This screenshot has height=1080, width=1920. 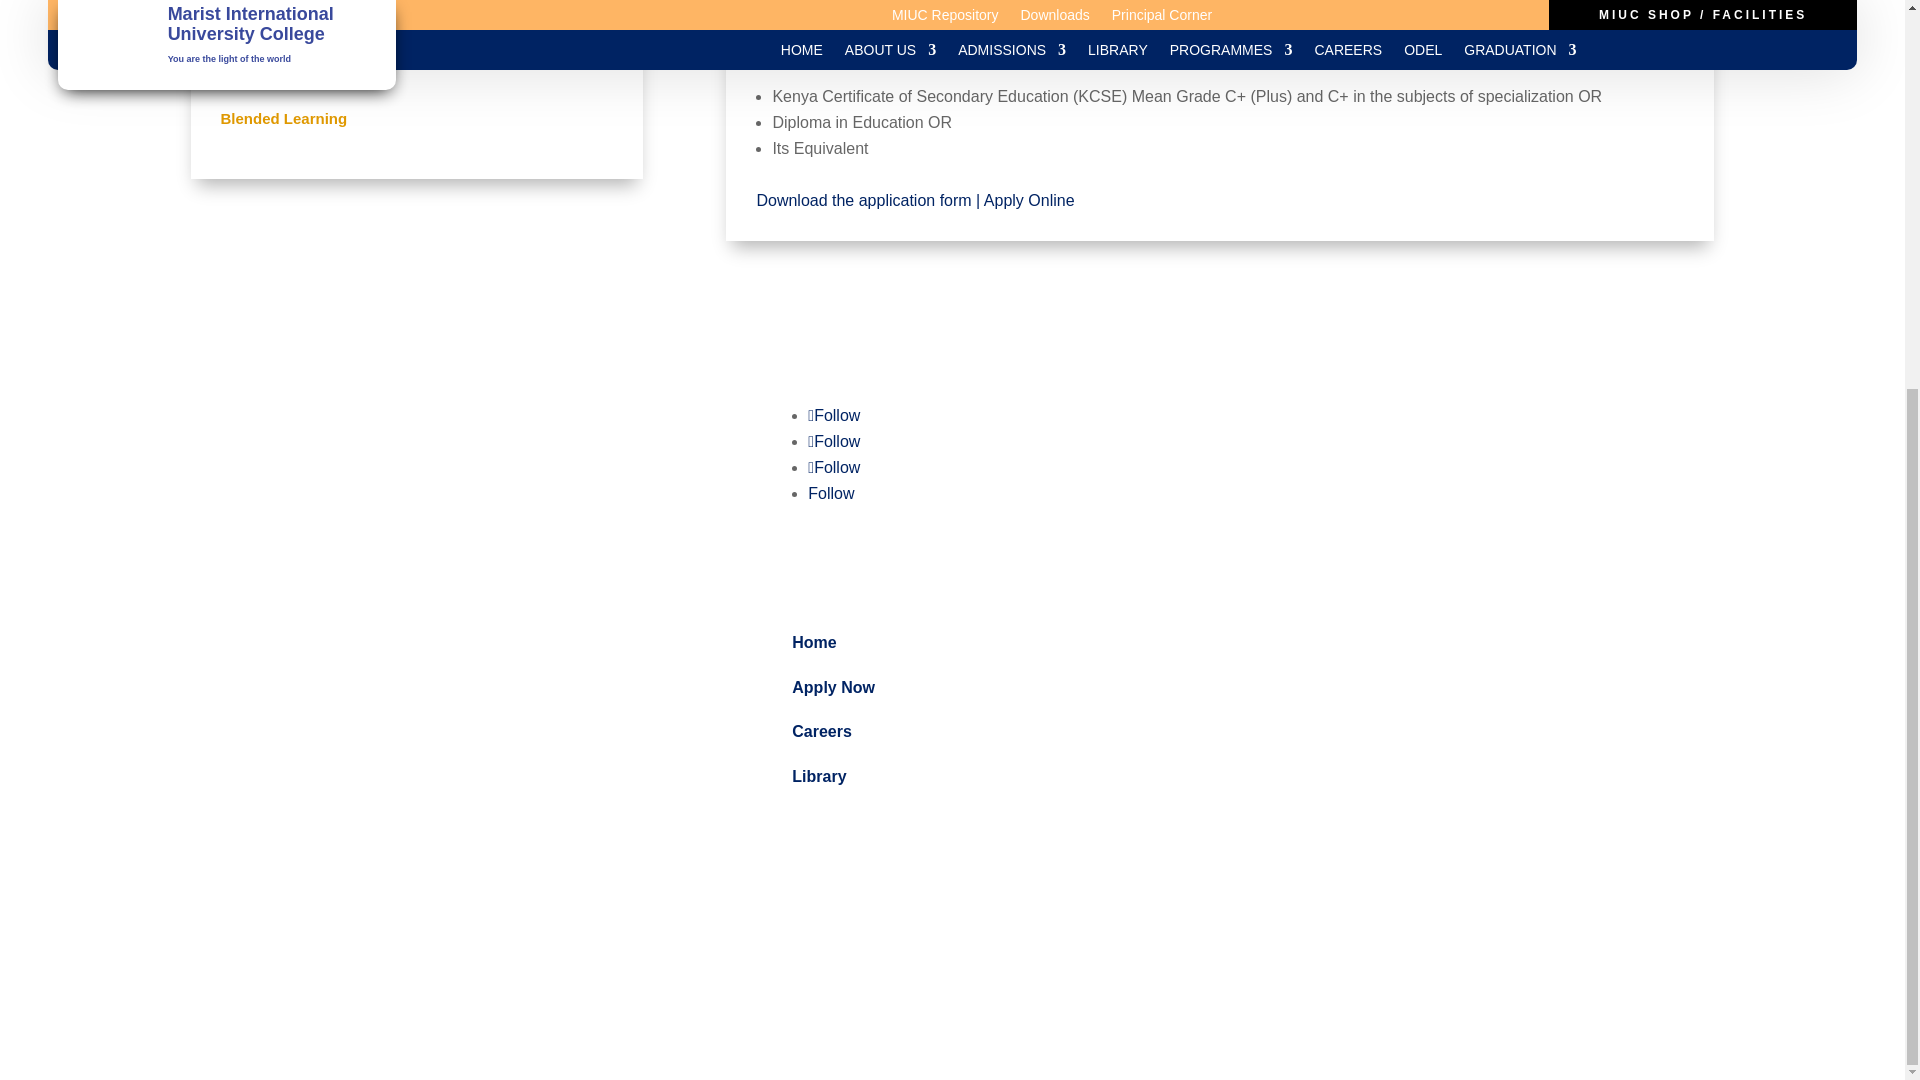 I want to click on Follow on Facebook, so click(x=834, y=416).